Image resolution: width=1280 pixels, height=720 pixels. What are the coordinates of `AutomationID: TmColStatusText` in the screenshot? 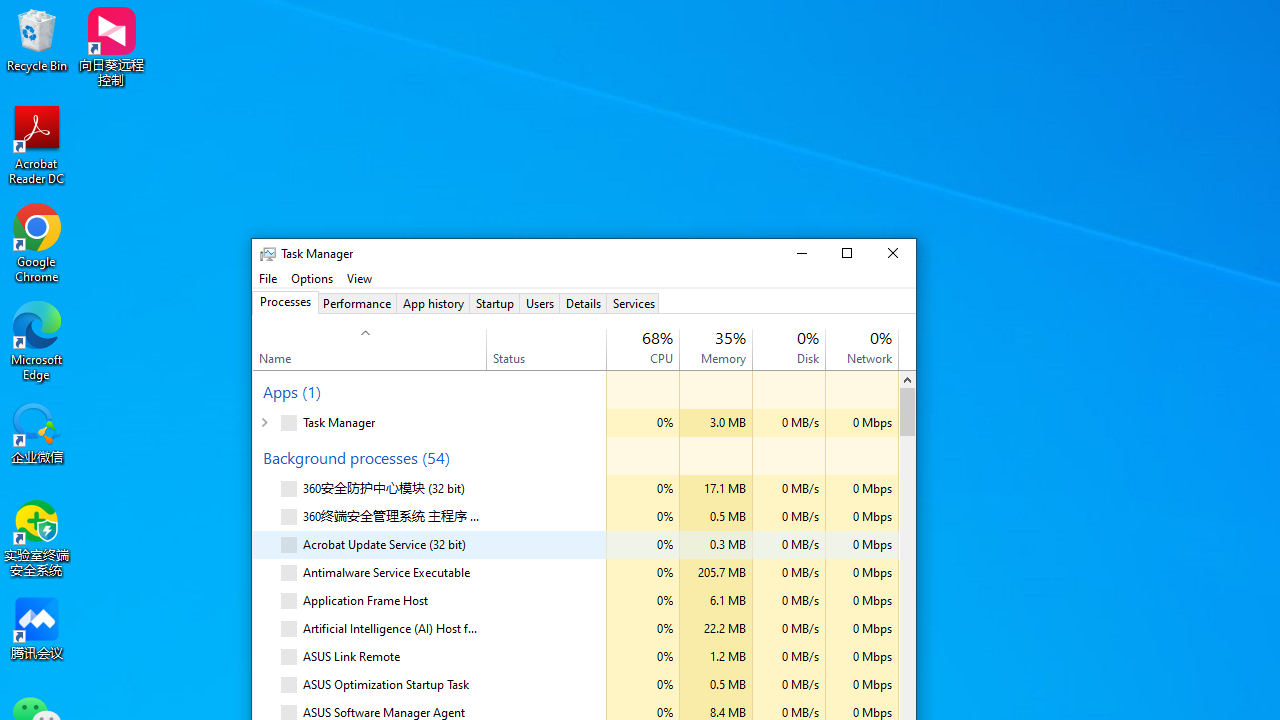 It's located at (490, 685).